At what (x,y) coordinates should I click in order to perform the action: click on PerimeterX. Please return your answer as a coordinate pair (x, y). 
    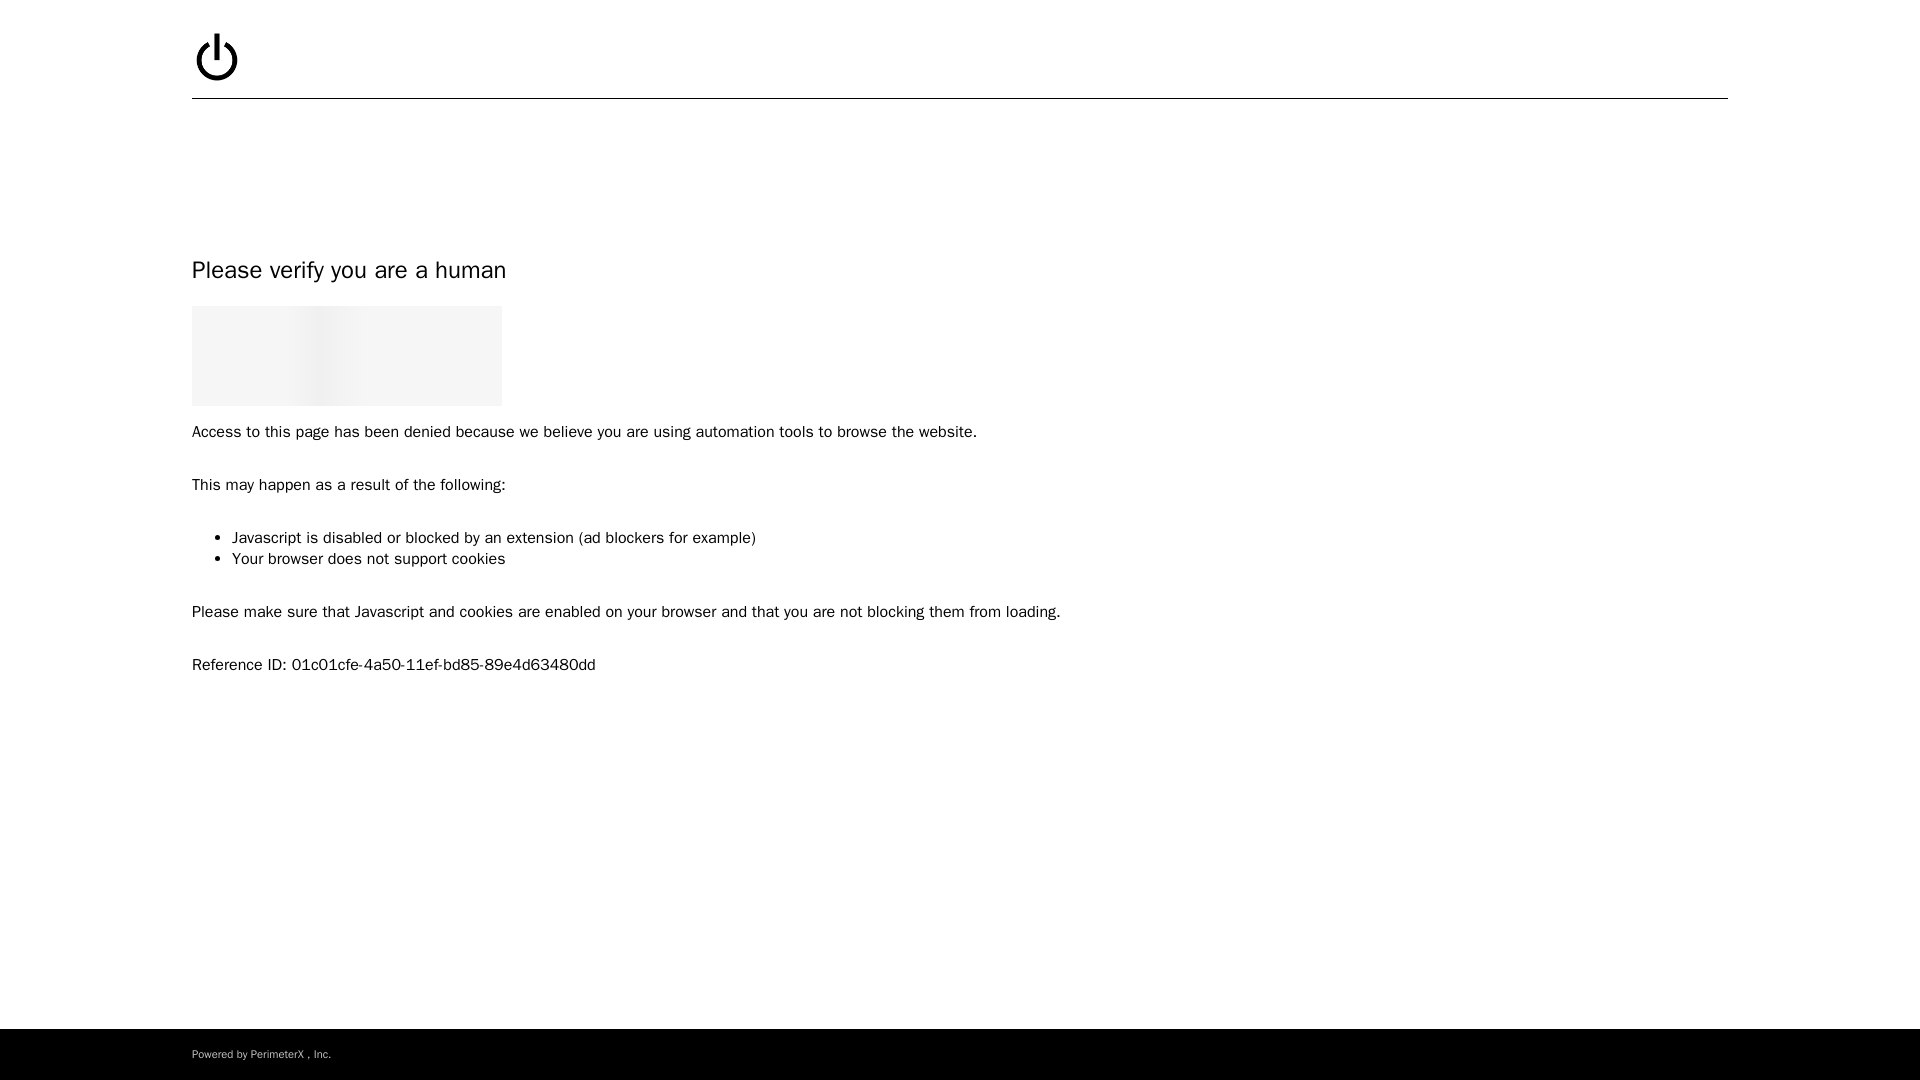
    Looking at the image, I should click on (277, 1053).